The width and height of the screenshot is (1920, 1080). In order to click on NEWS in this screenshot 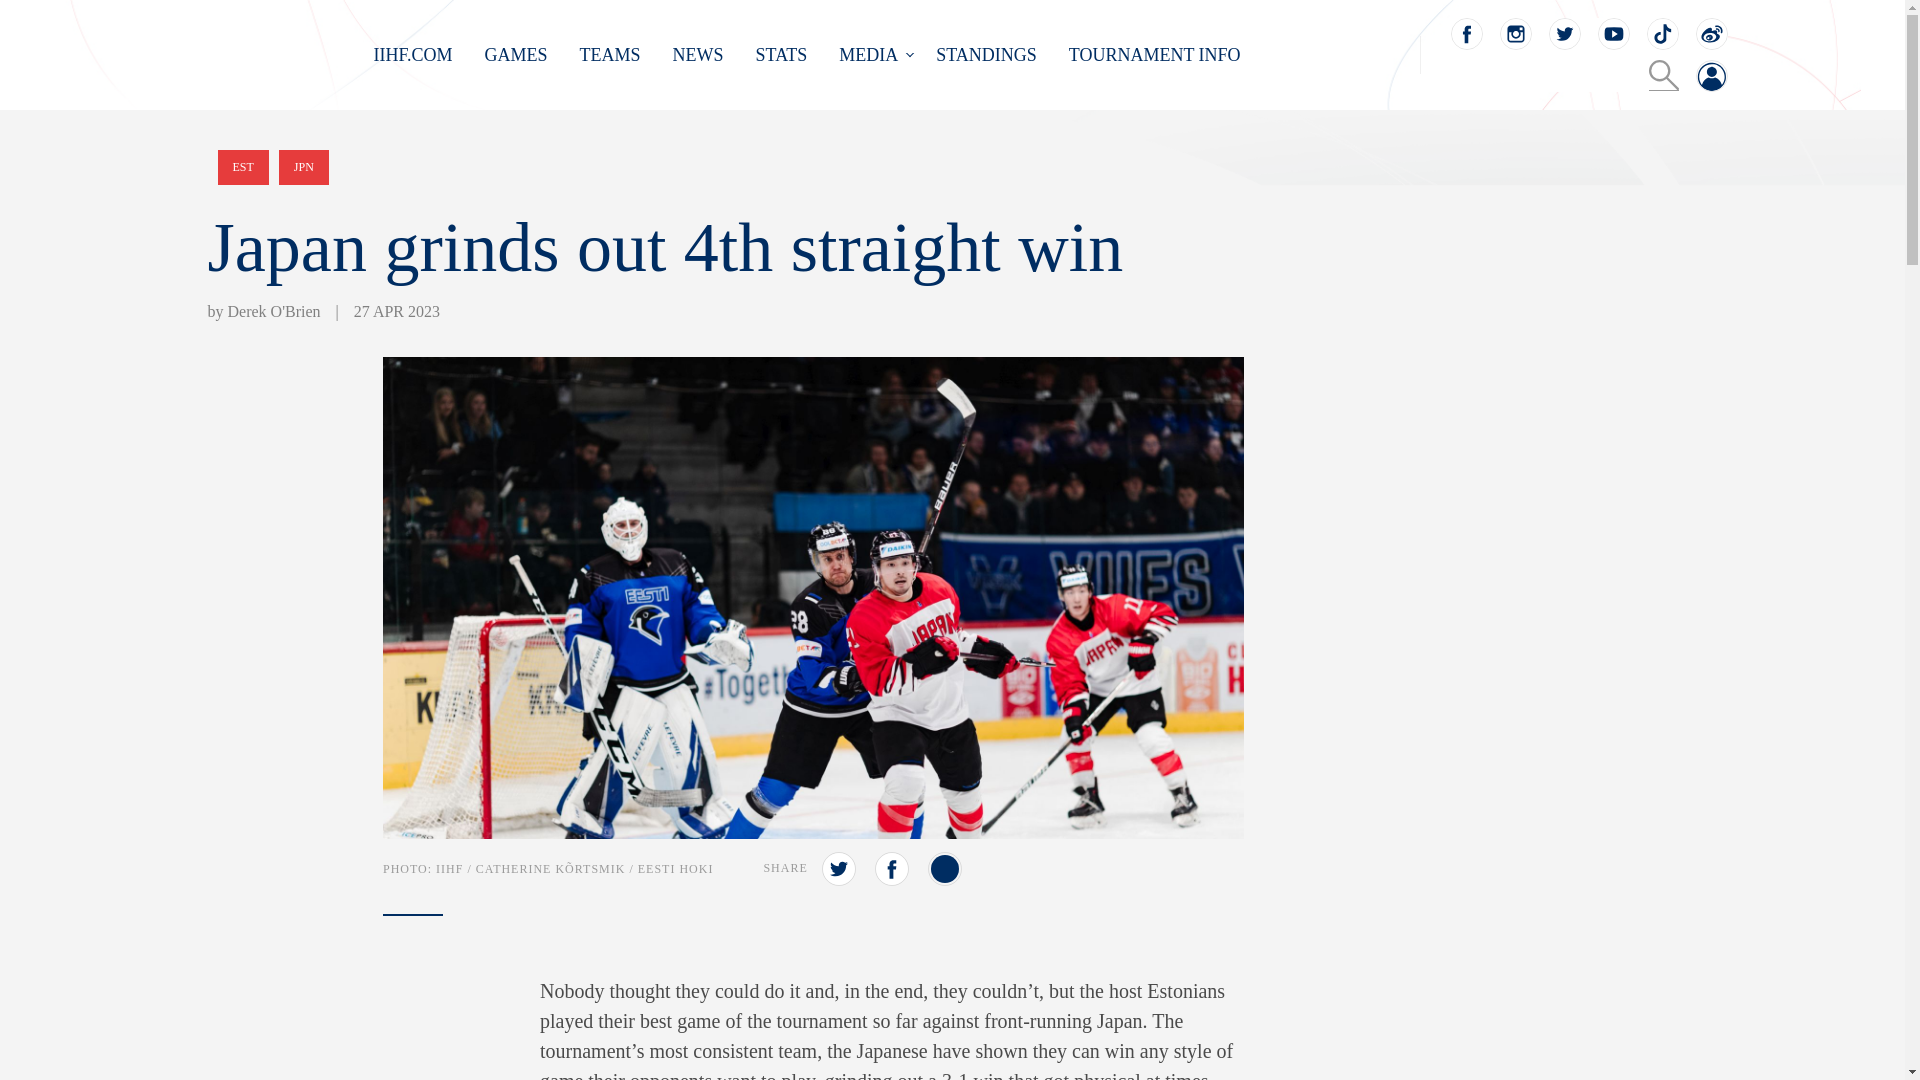, I will do `click(698, 54)`.